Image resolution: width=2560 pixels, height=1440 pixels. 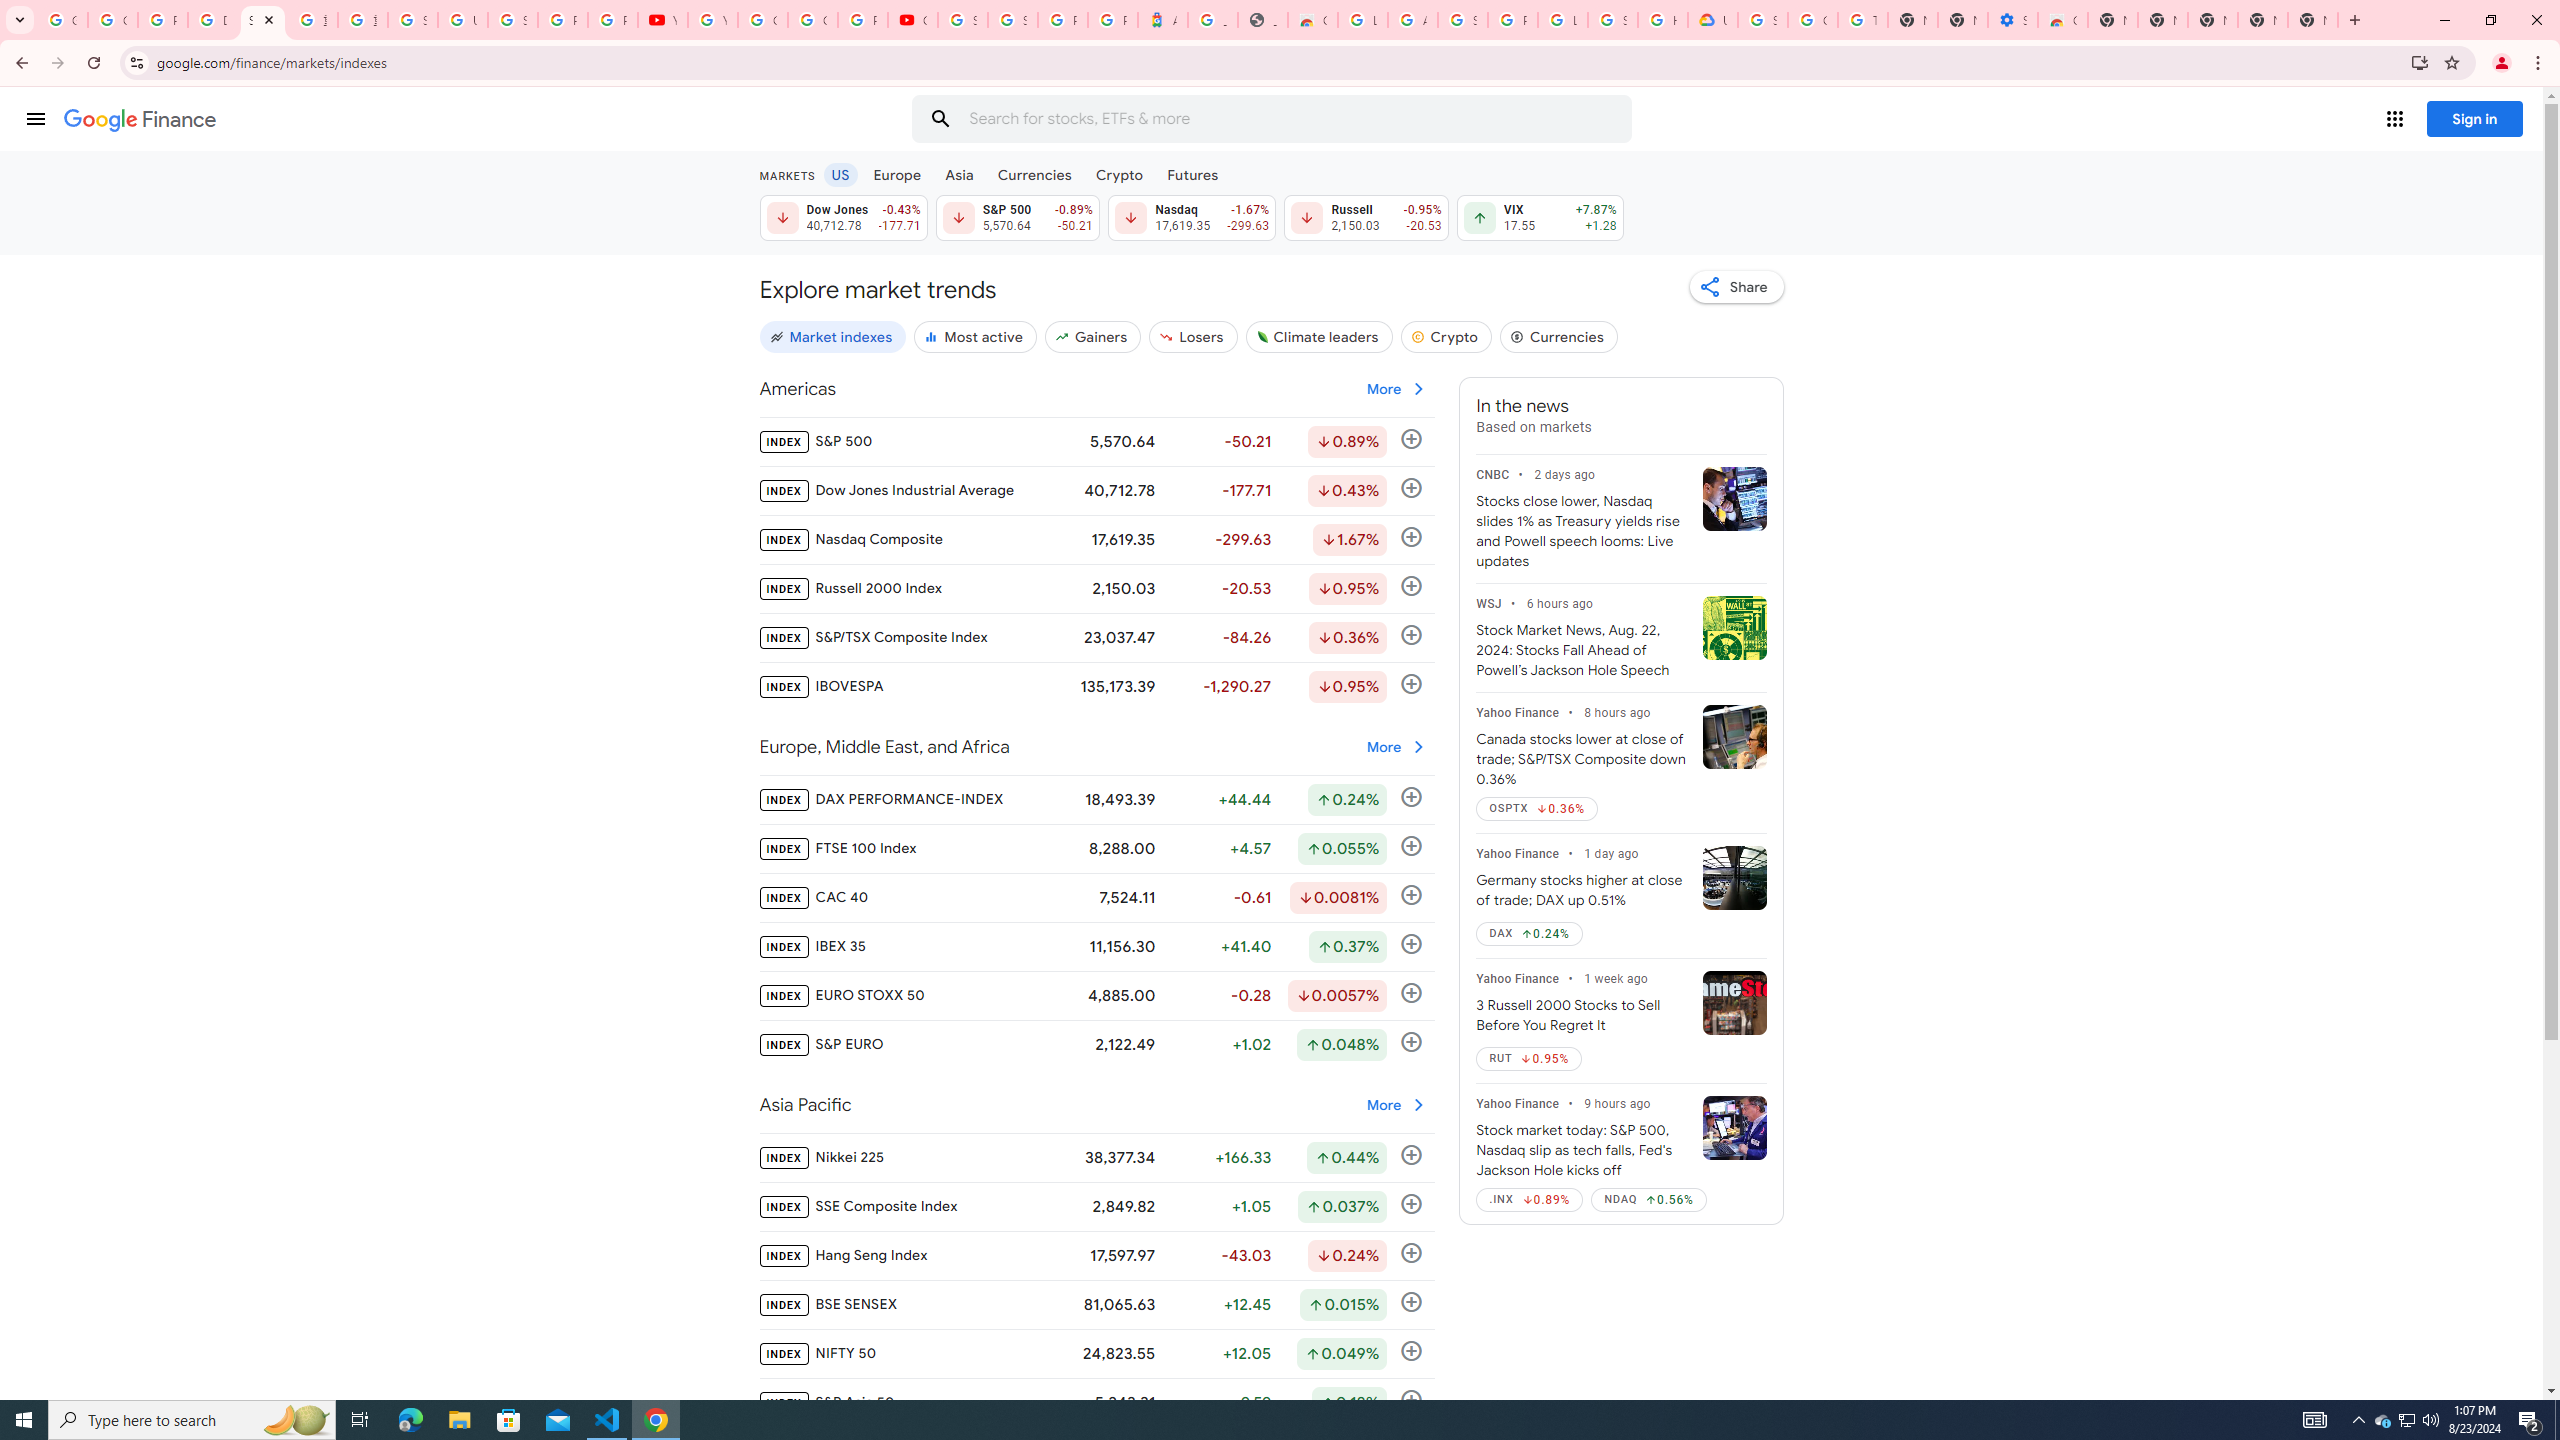 What do you see at coordinates (1194, 336) in the screenshot?
I see `Losers` at bounding box center [1194, 336].